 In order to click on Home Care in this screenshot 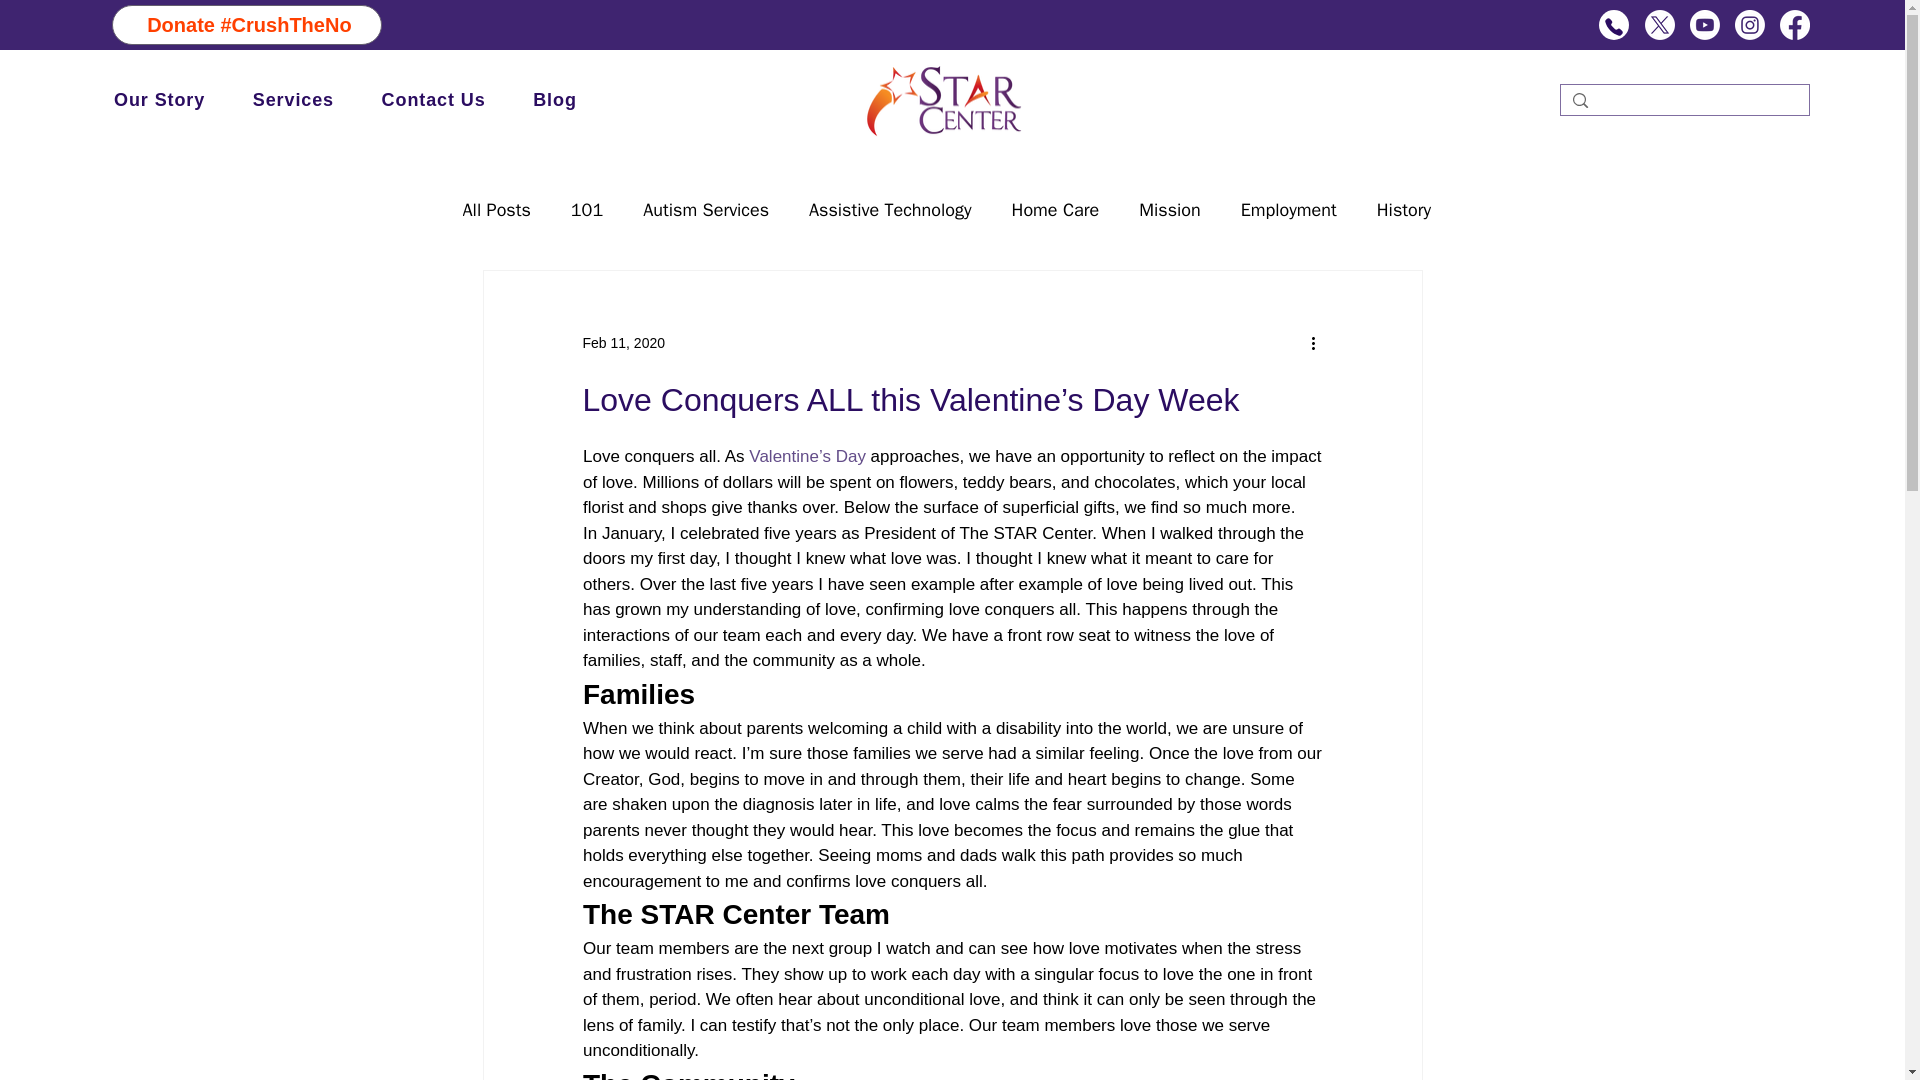, I will do `click(1056, 210)`.